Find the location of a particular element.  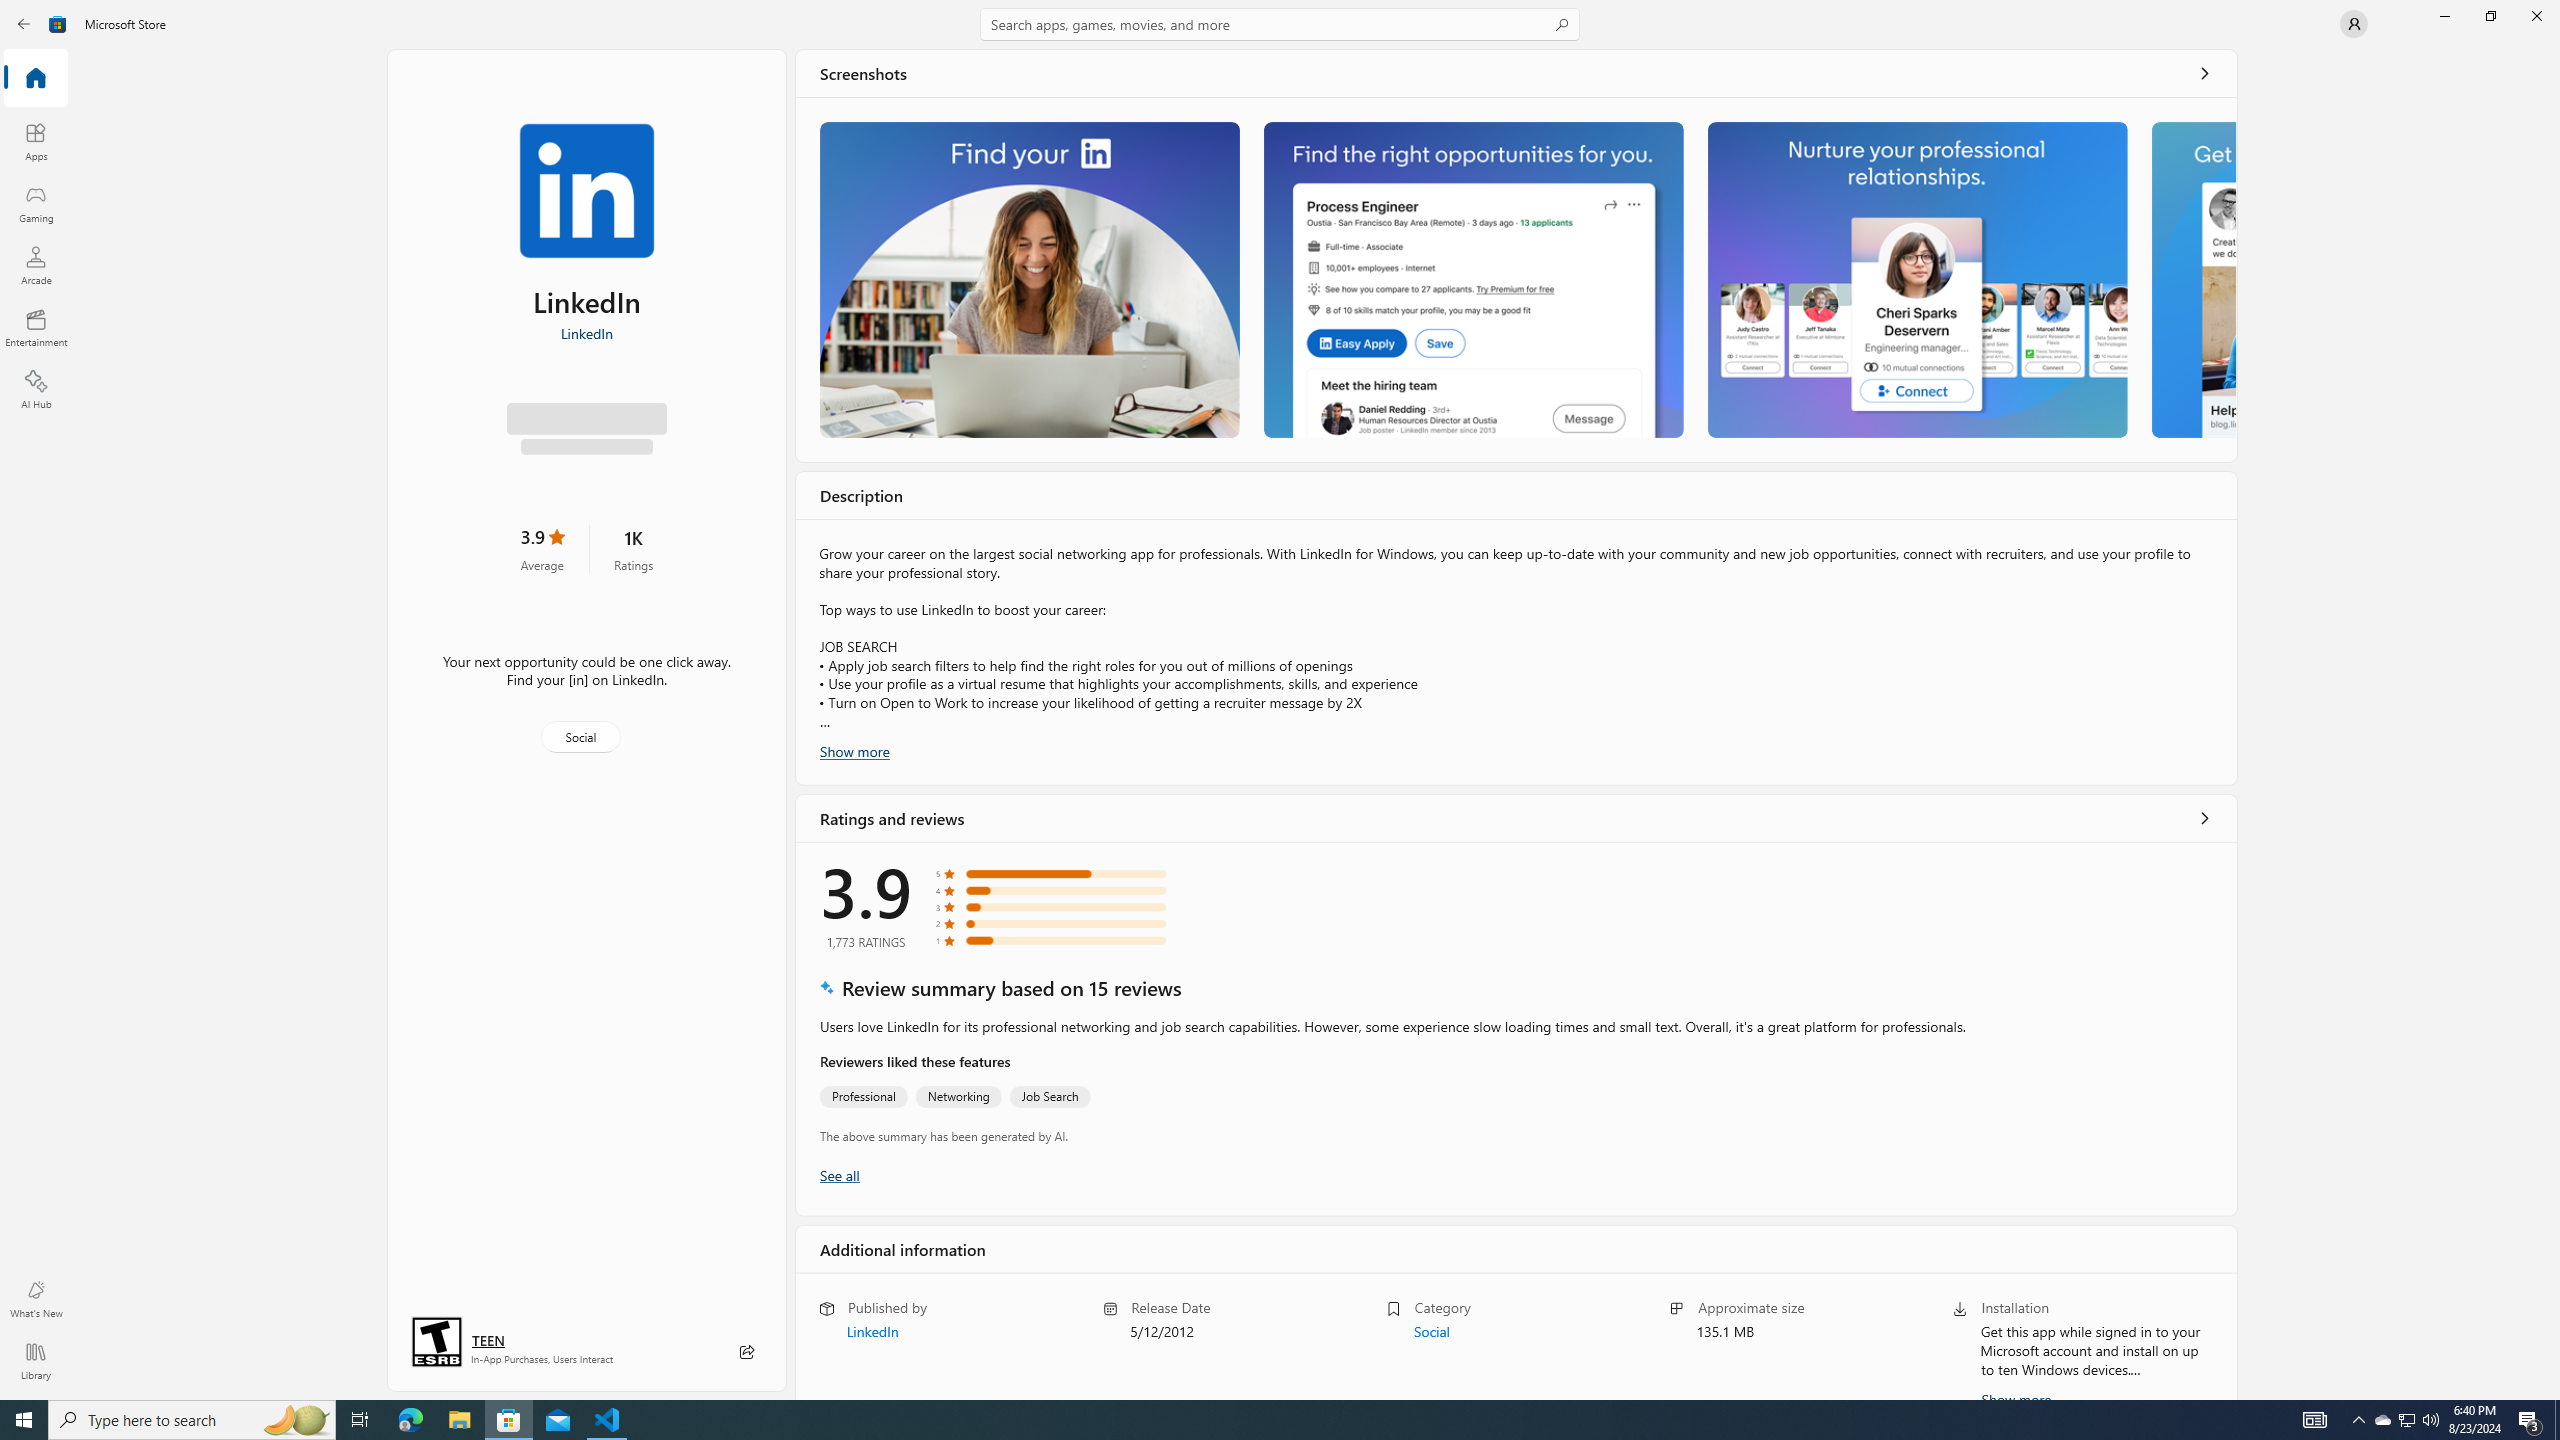

Close Microsoft Store is located at coordinates (2536, 16).